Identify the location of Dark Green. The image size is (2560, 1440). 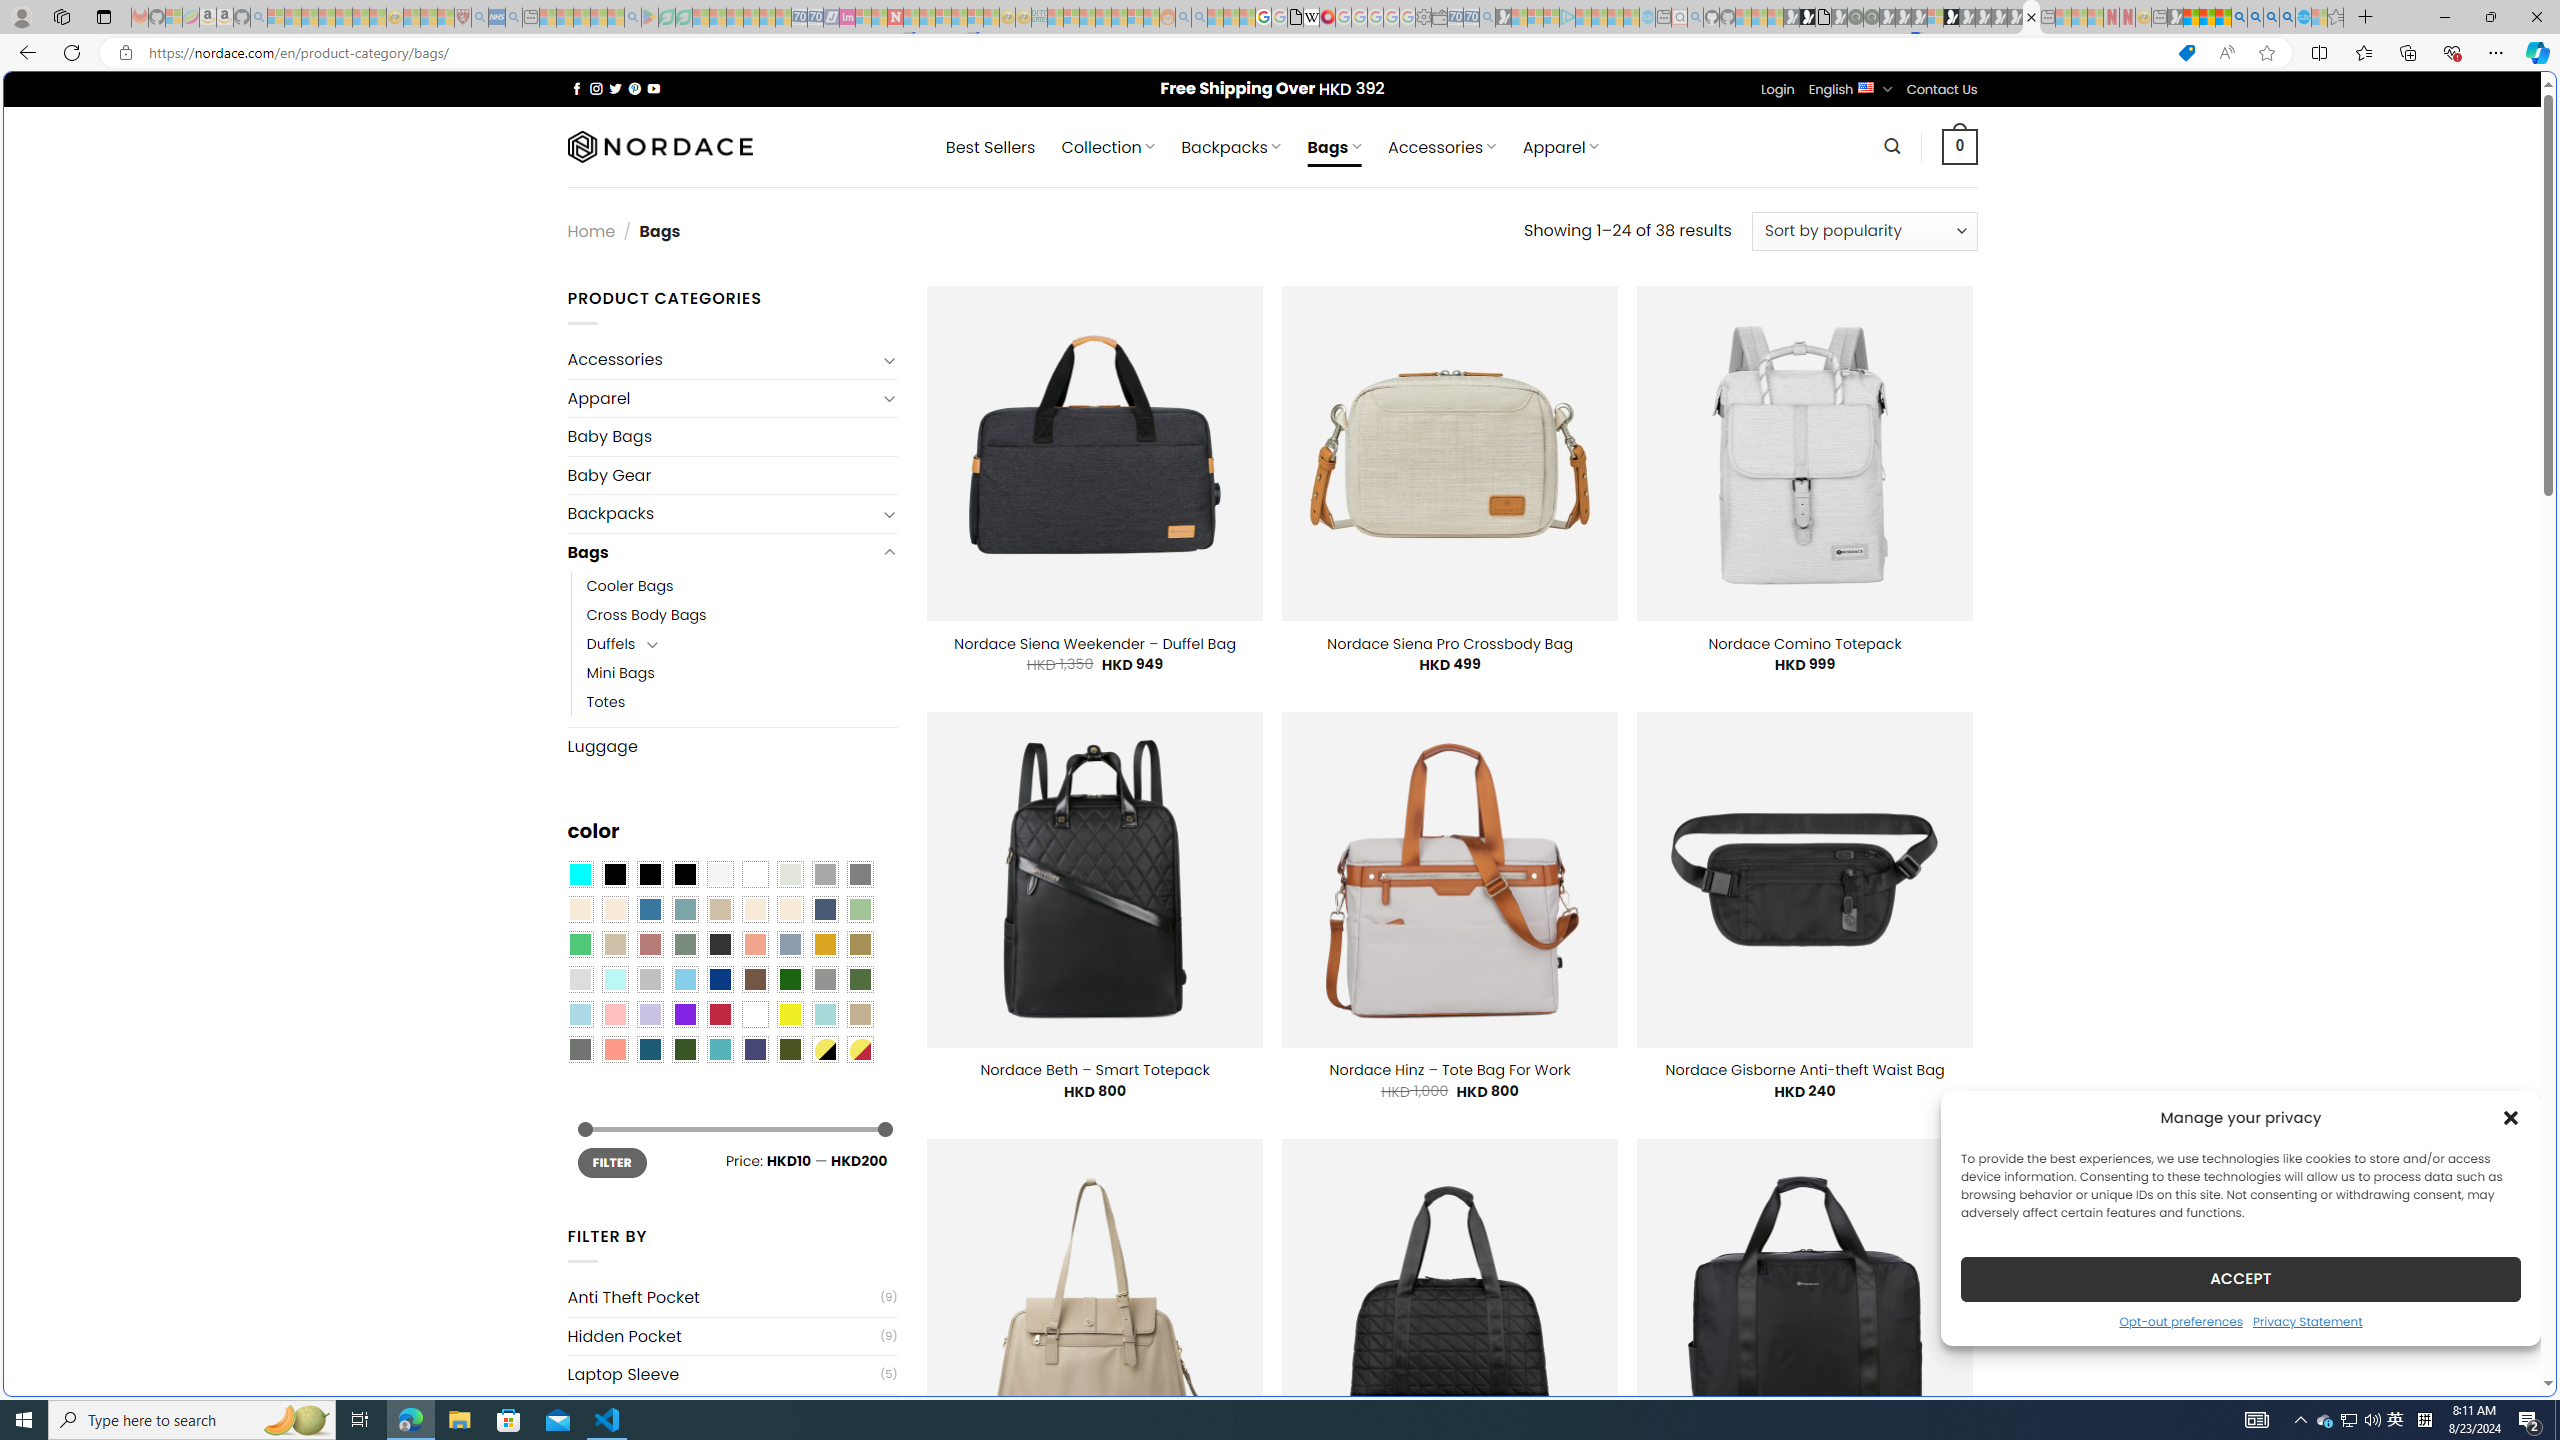
(790, 980).